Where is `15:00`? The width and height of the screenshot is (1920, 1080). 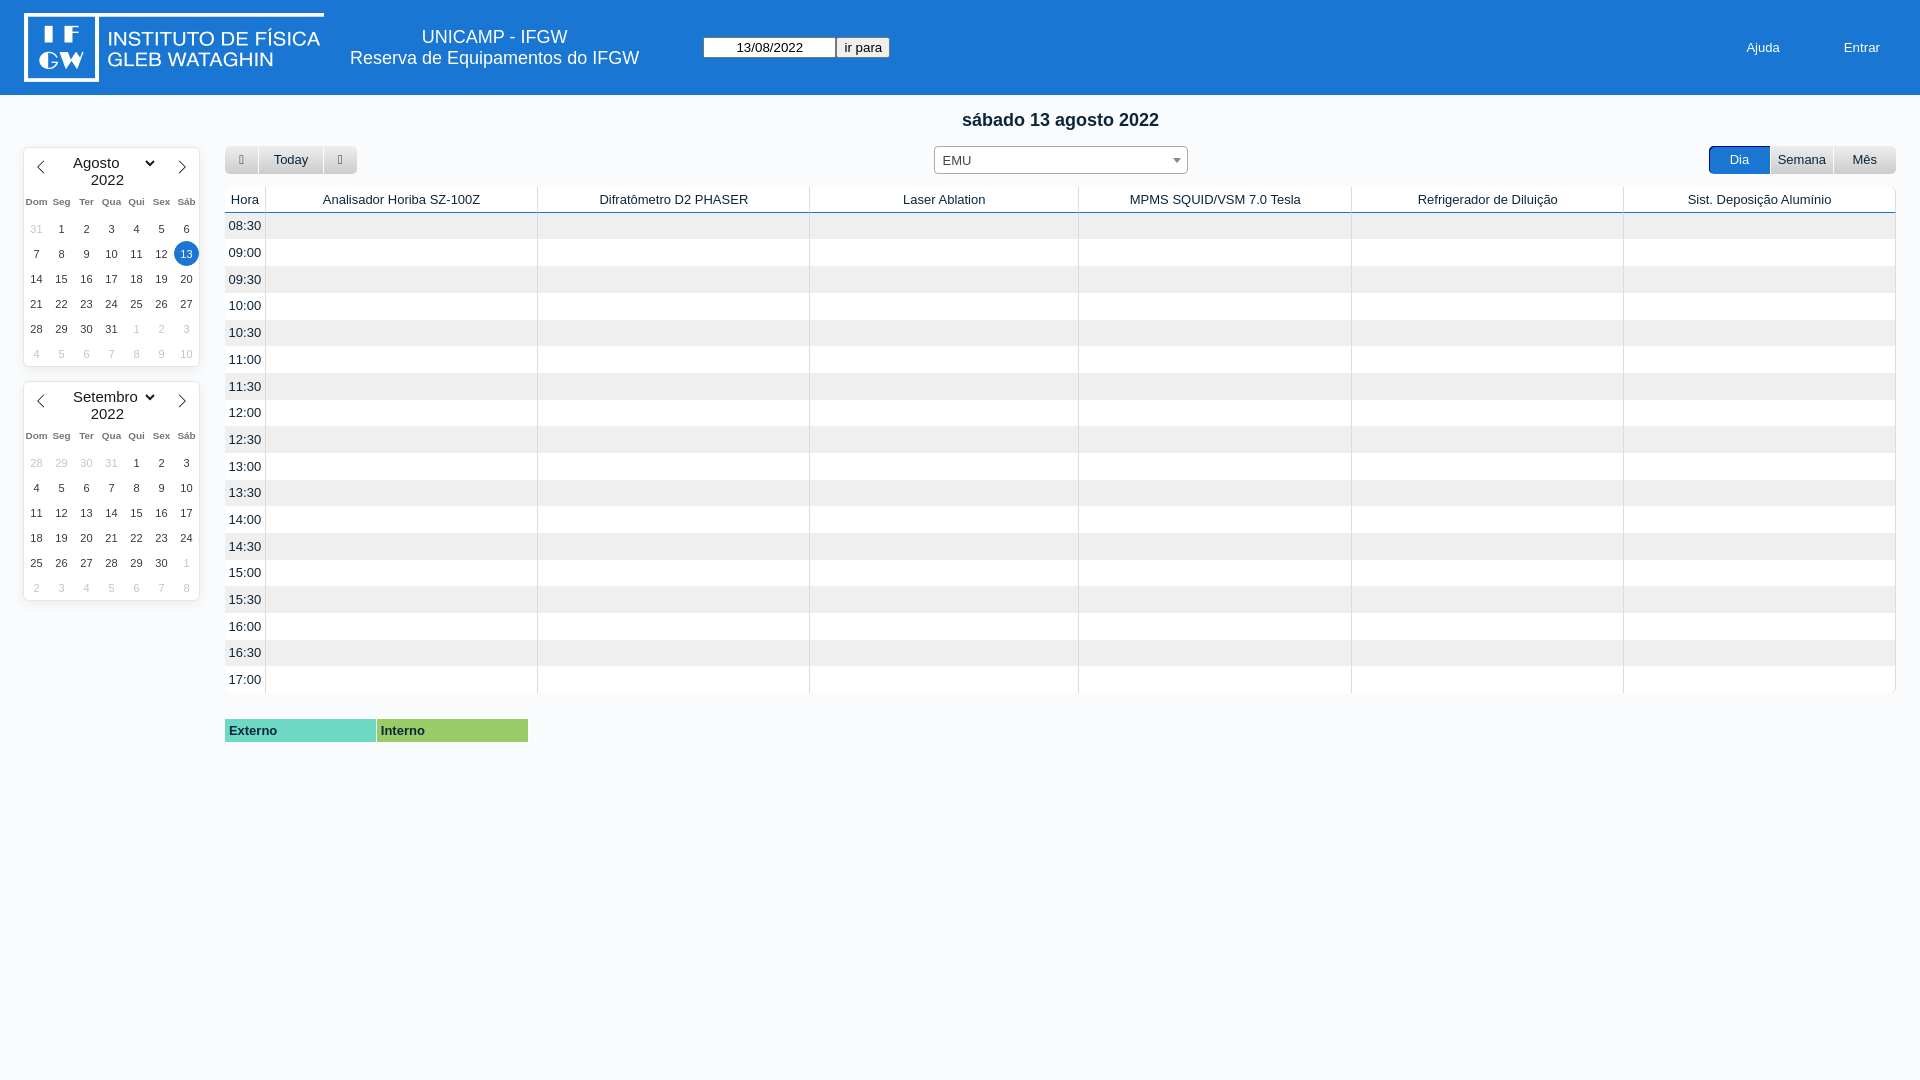
15:00 is located at coordinates (245, 574).